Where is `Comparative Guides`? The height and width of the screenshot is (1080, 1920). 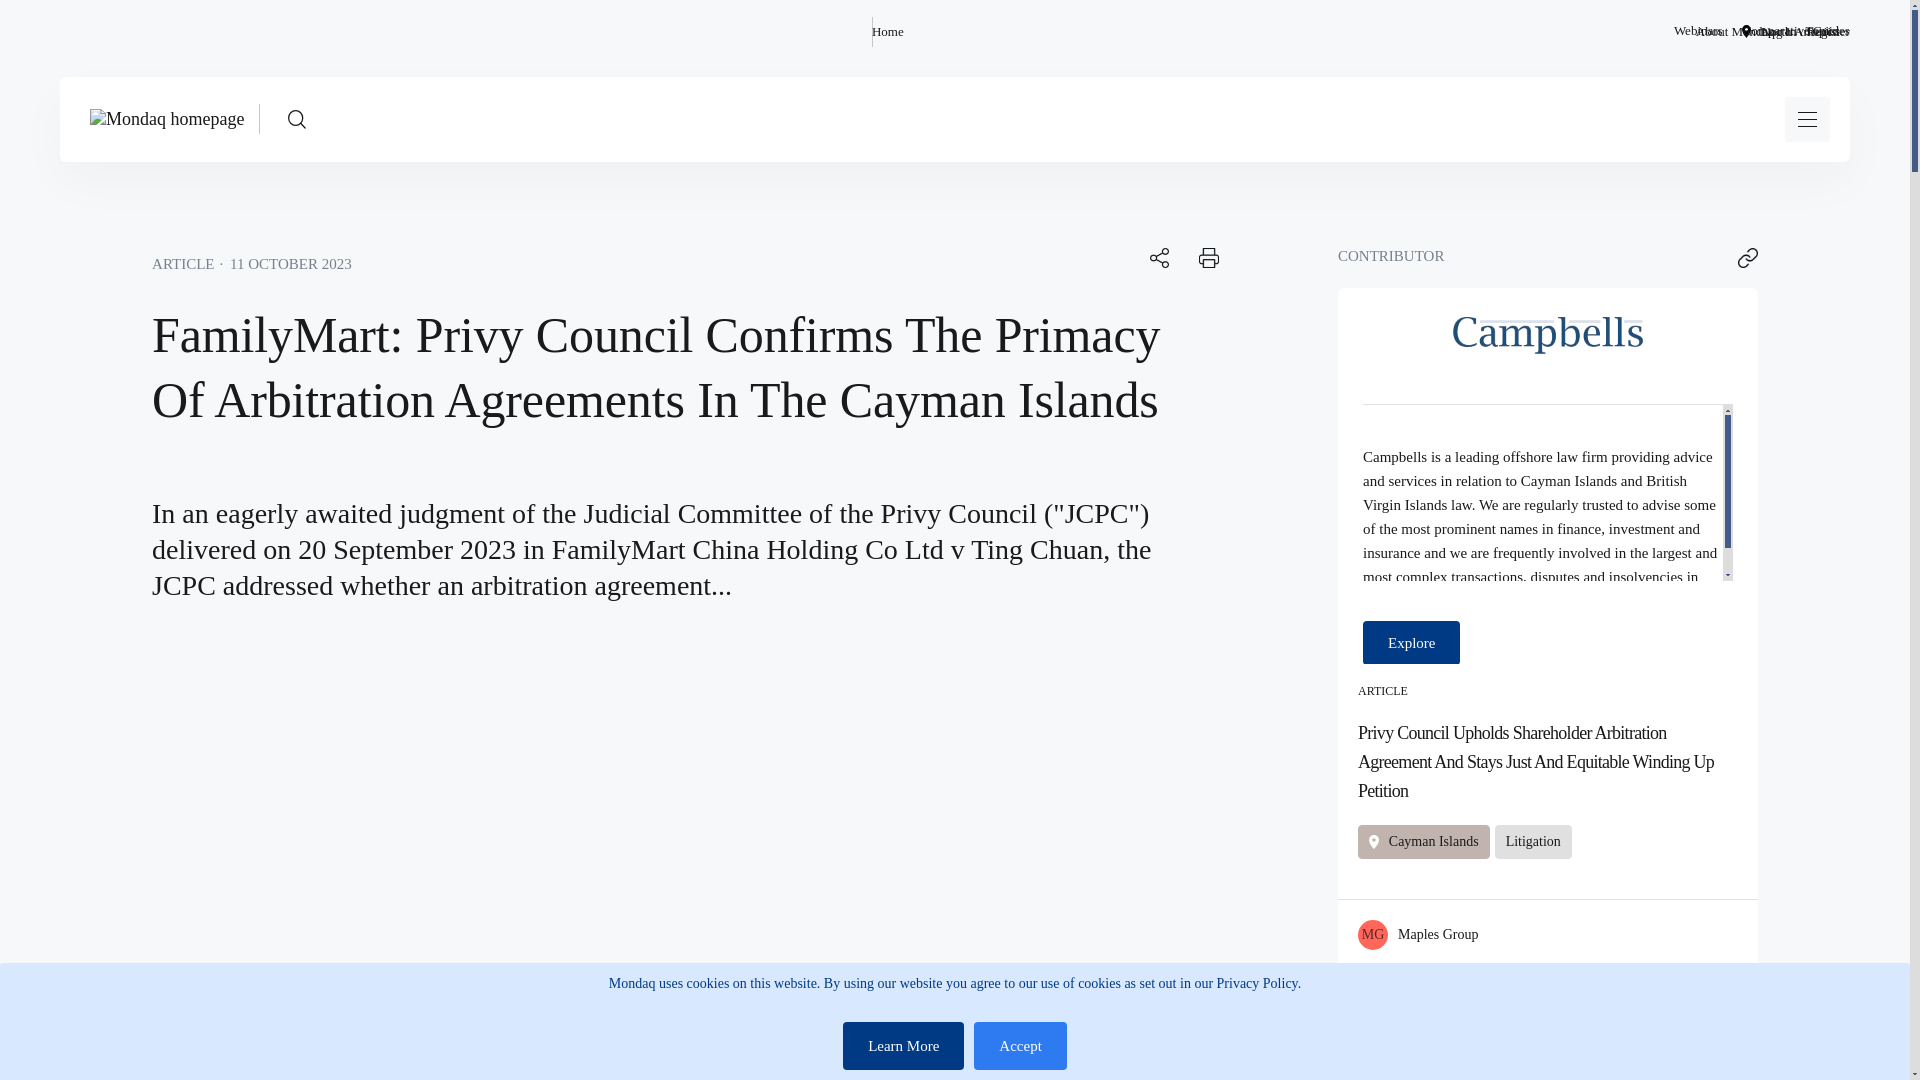
Comparative Guides is located at coordinates (1796, 31).